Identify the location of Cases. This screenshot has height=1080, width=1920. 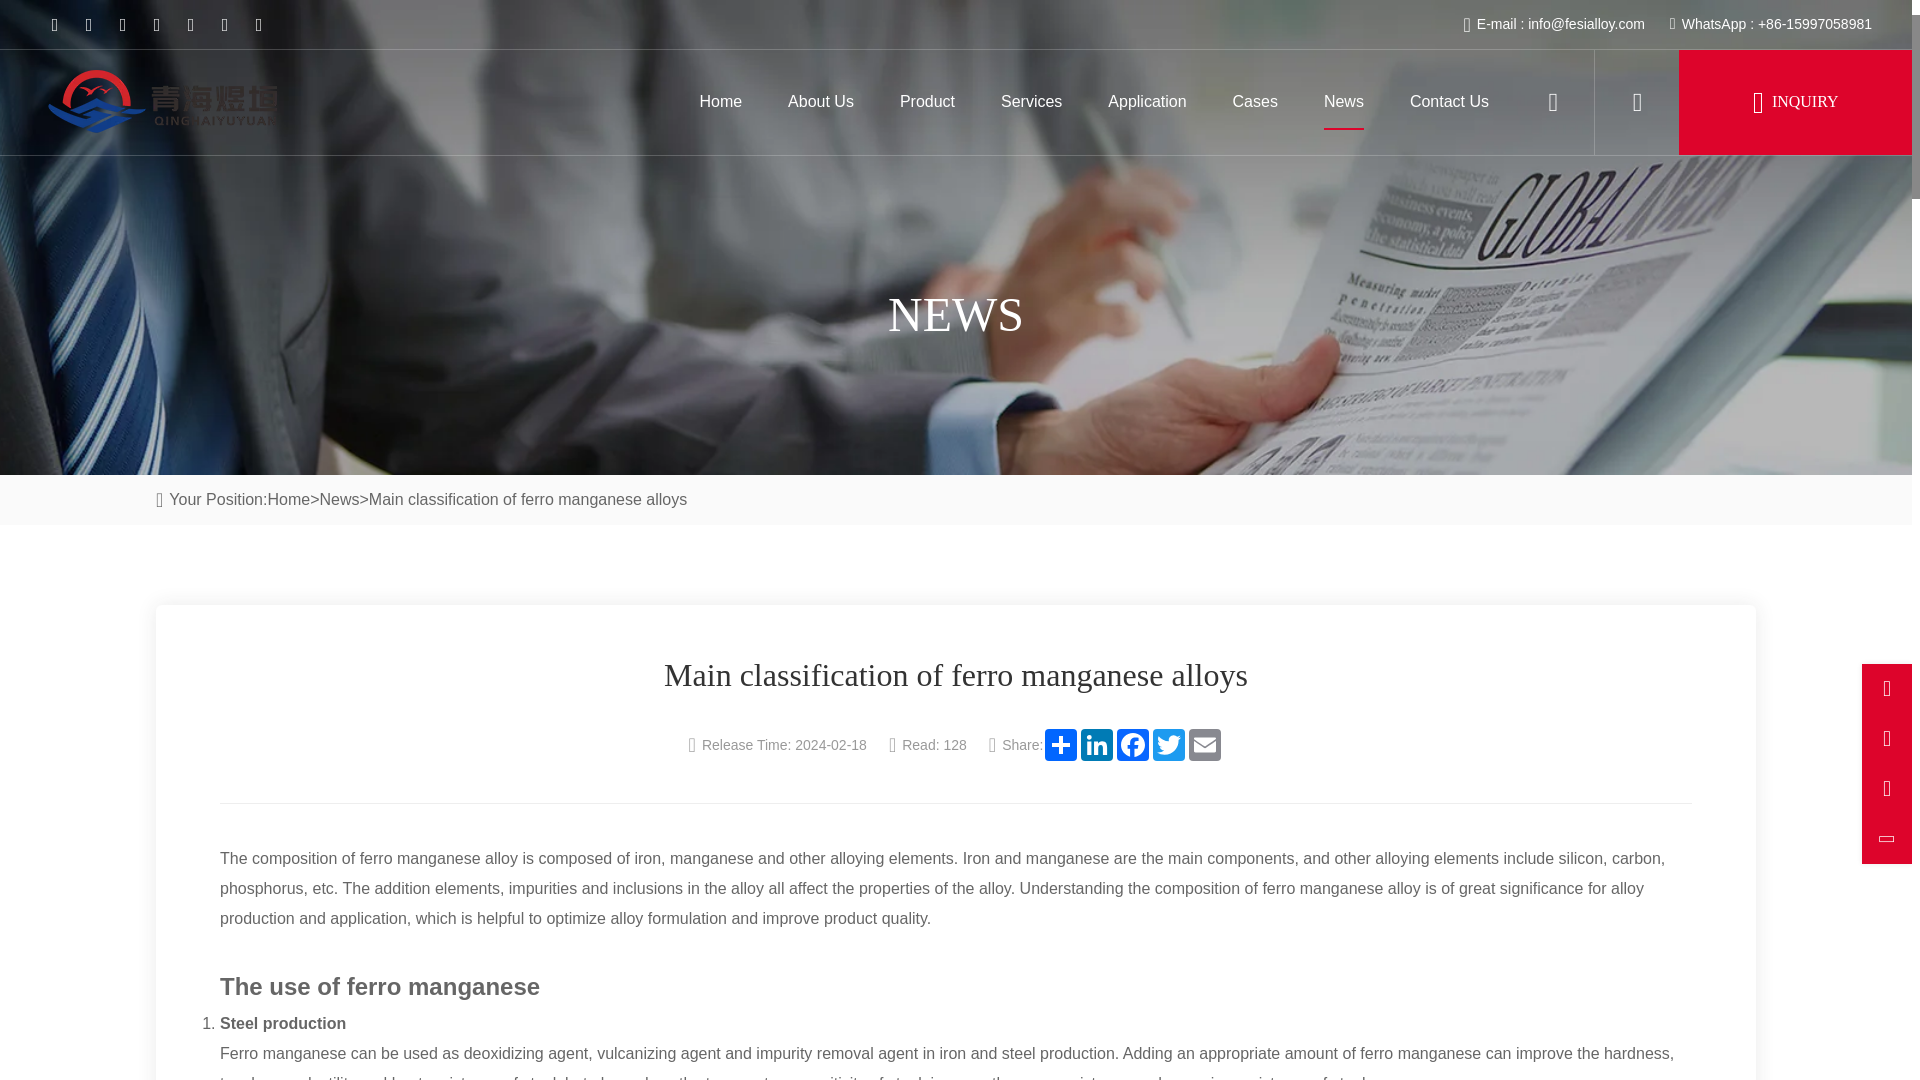
(1255, 102).